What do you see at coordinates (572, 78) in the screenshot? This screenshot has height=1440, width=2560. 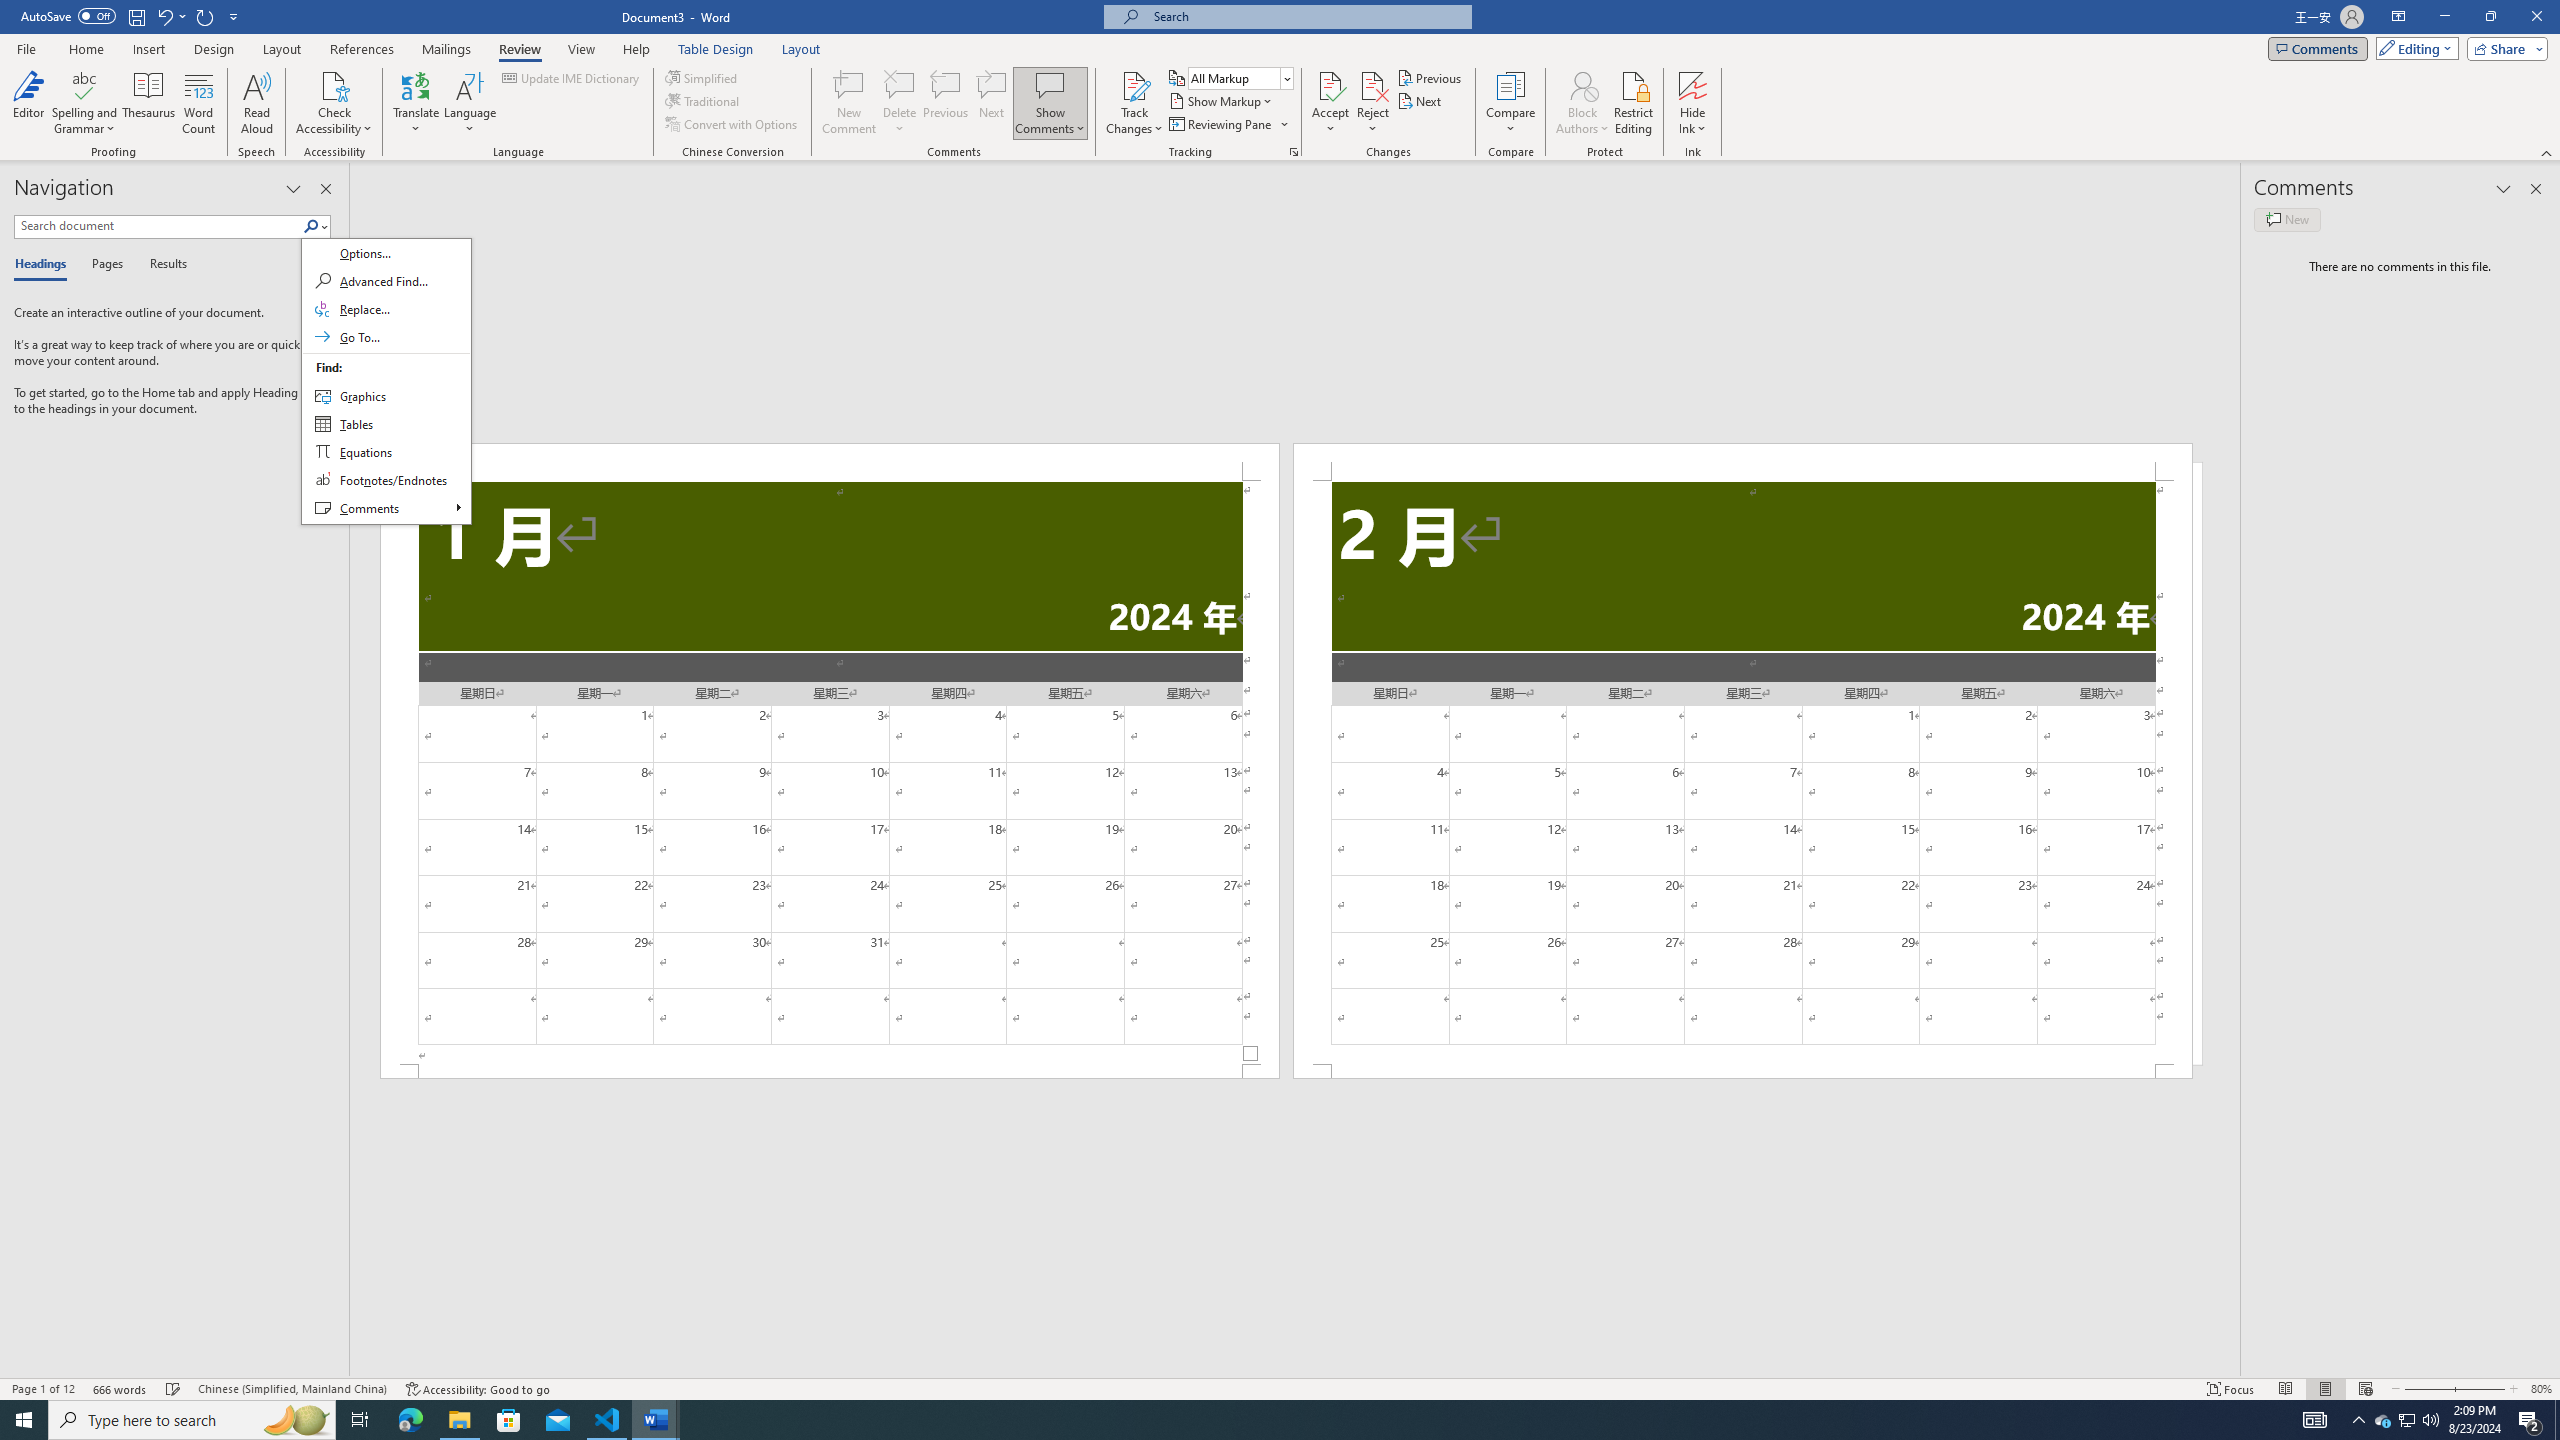 I see `Update IME Dictionary...` at bounding box center [572, 78].